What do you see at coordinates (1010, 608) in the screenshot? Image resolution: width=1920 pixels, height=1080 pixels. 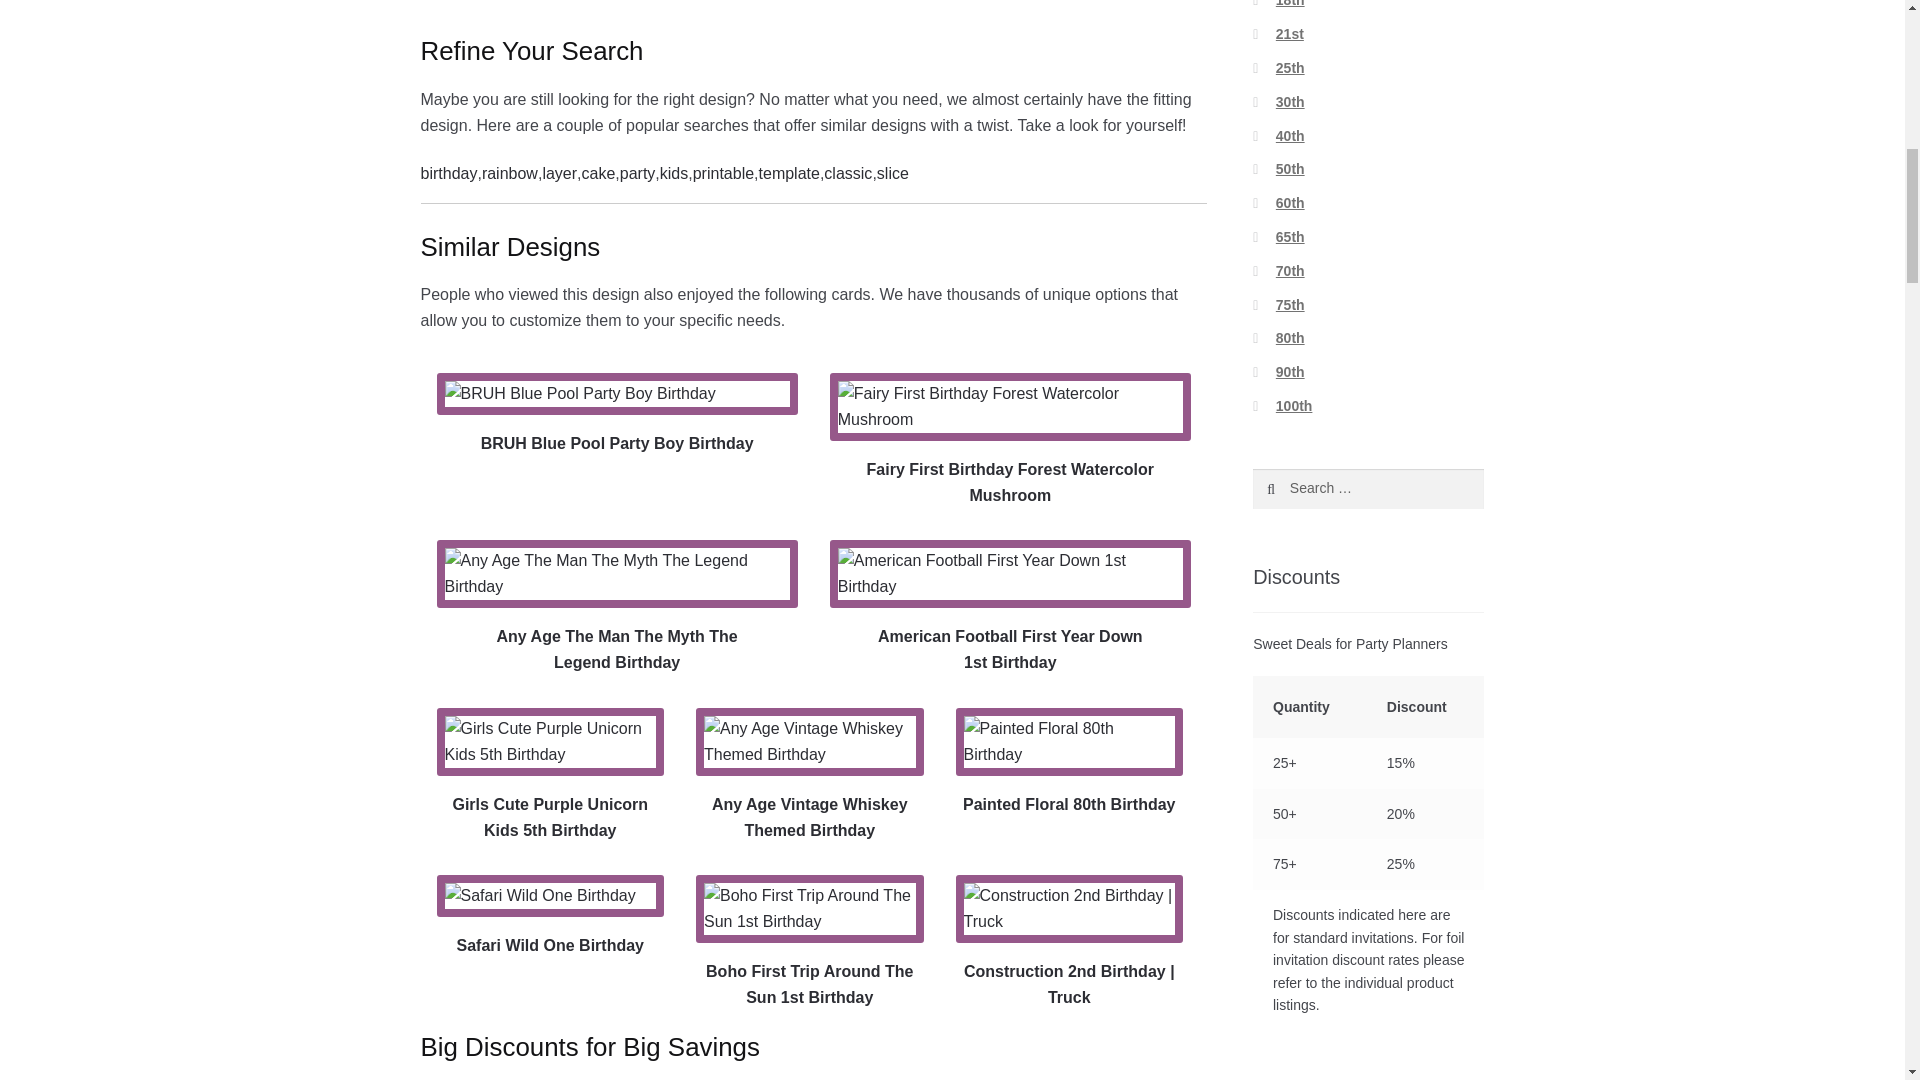 I see `American Football First Year Down 1st Birthday` at bounding box center [1010, 608].